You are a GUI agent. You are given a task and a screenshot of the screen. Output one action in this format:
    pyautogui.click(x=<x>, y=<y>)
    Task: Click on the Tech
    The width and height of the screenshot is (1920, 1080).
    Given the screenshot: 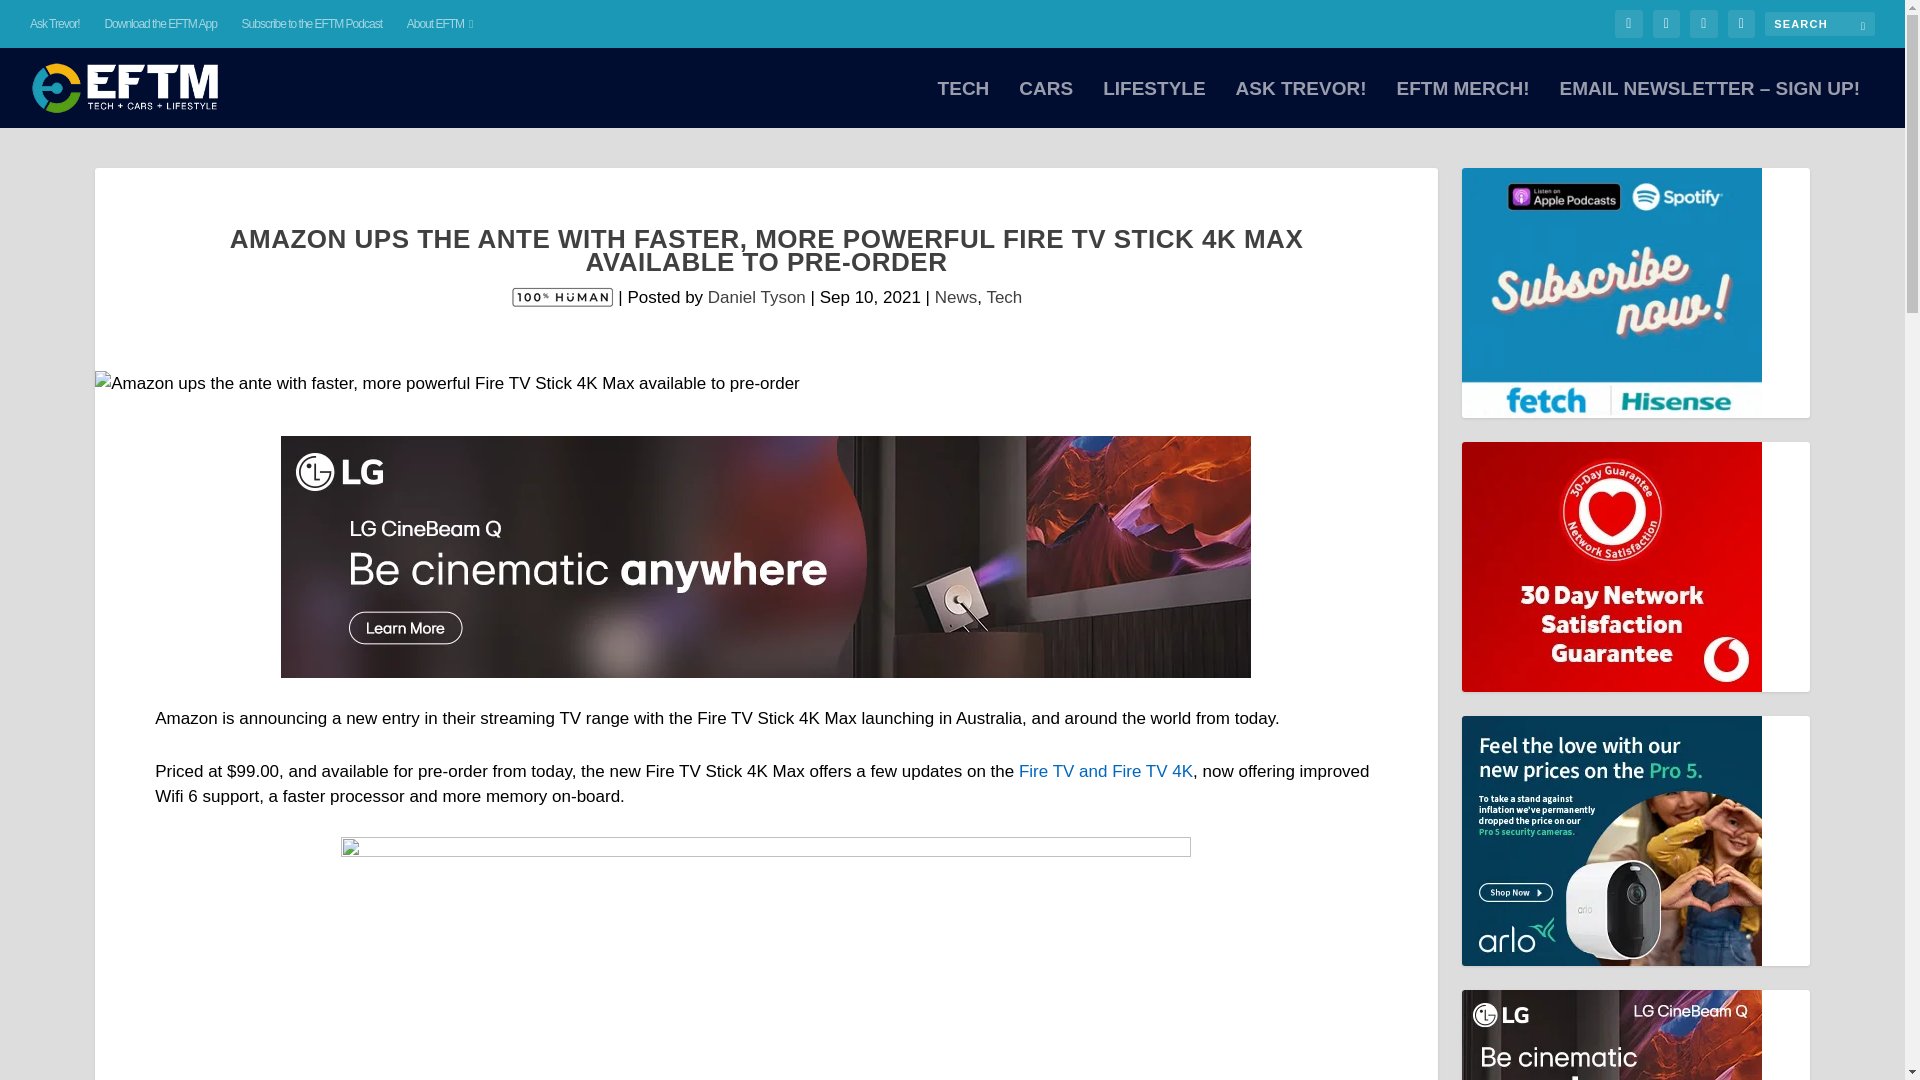 What is the action you would take?
    pyautogui.click(x=1004, y=297)
    